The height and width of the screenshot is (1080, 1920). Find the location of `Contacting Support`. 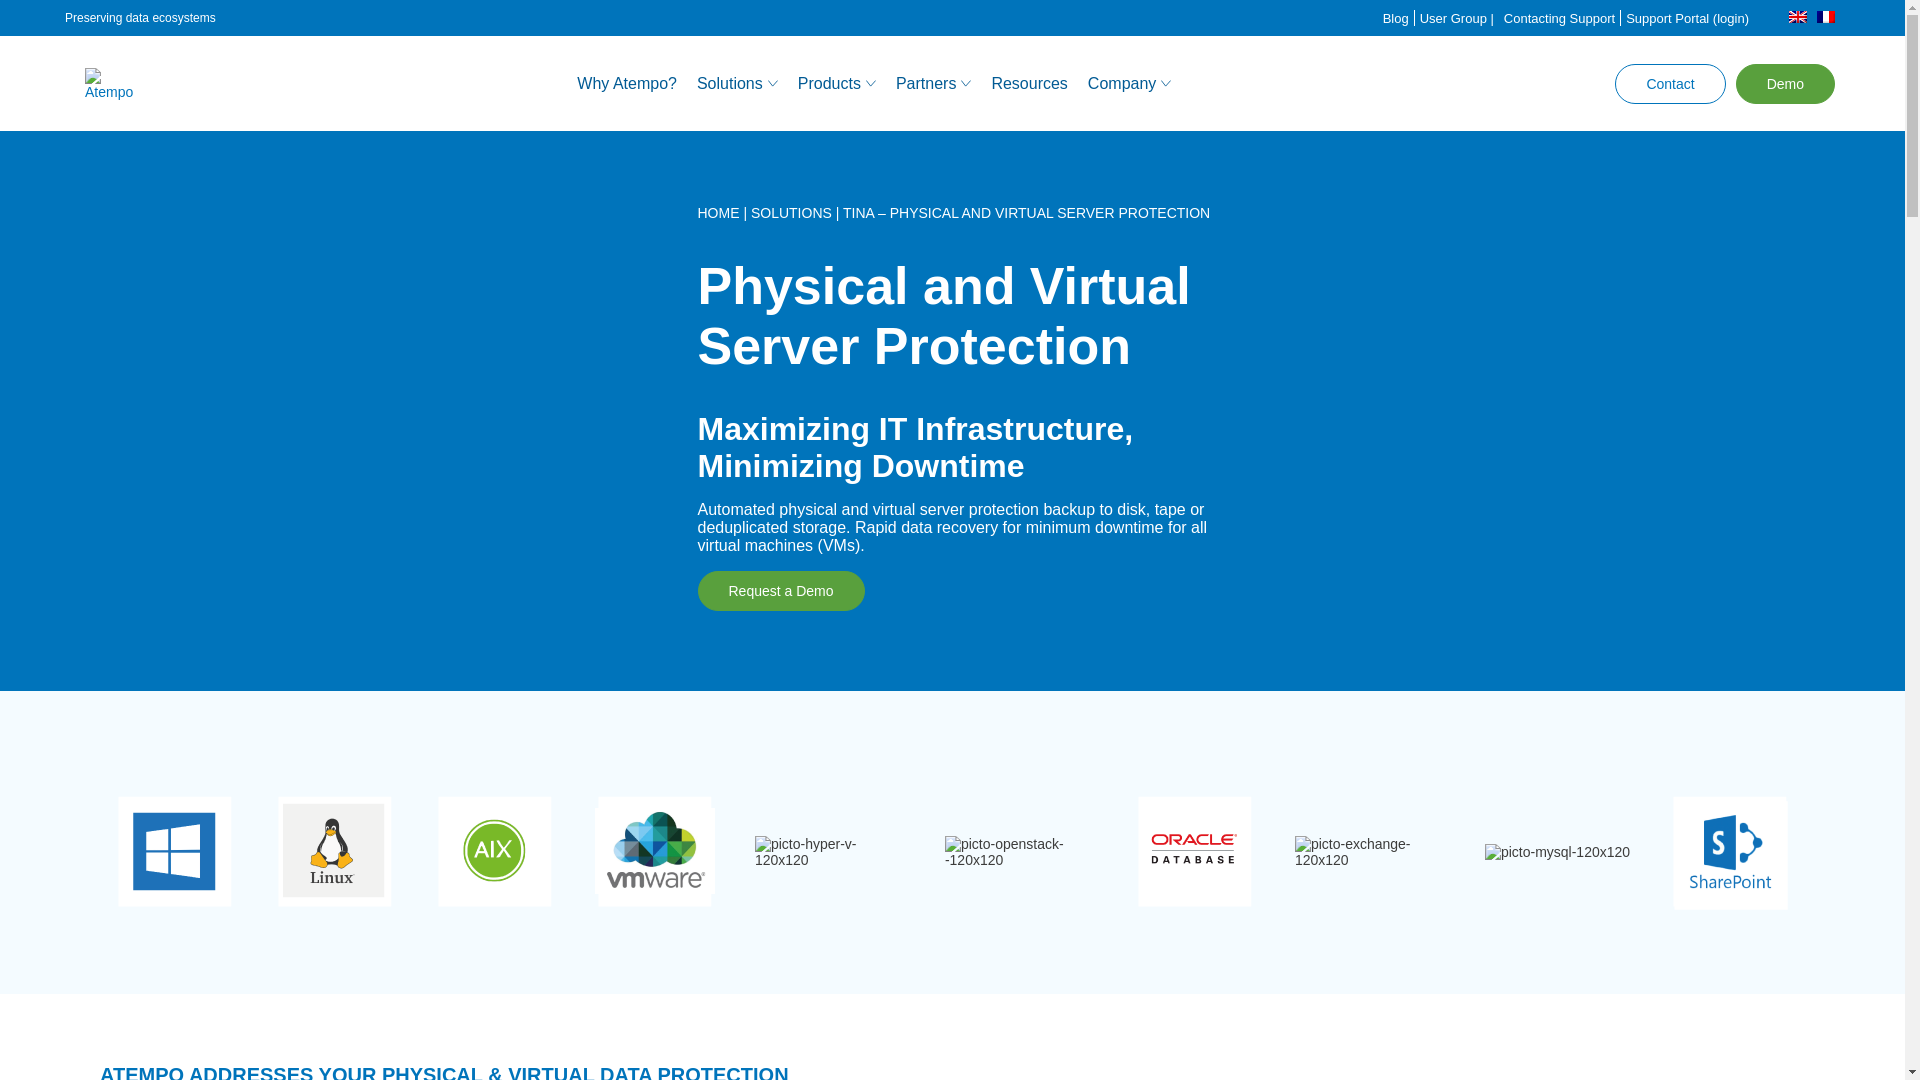

Contacting Support is located at coordinates (1560, 18).